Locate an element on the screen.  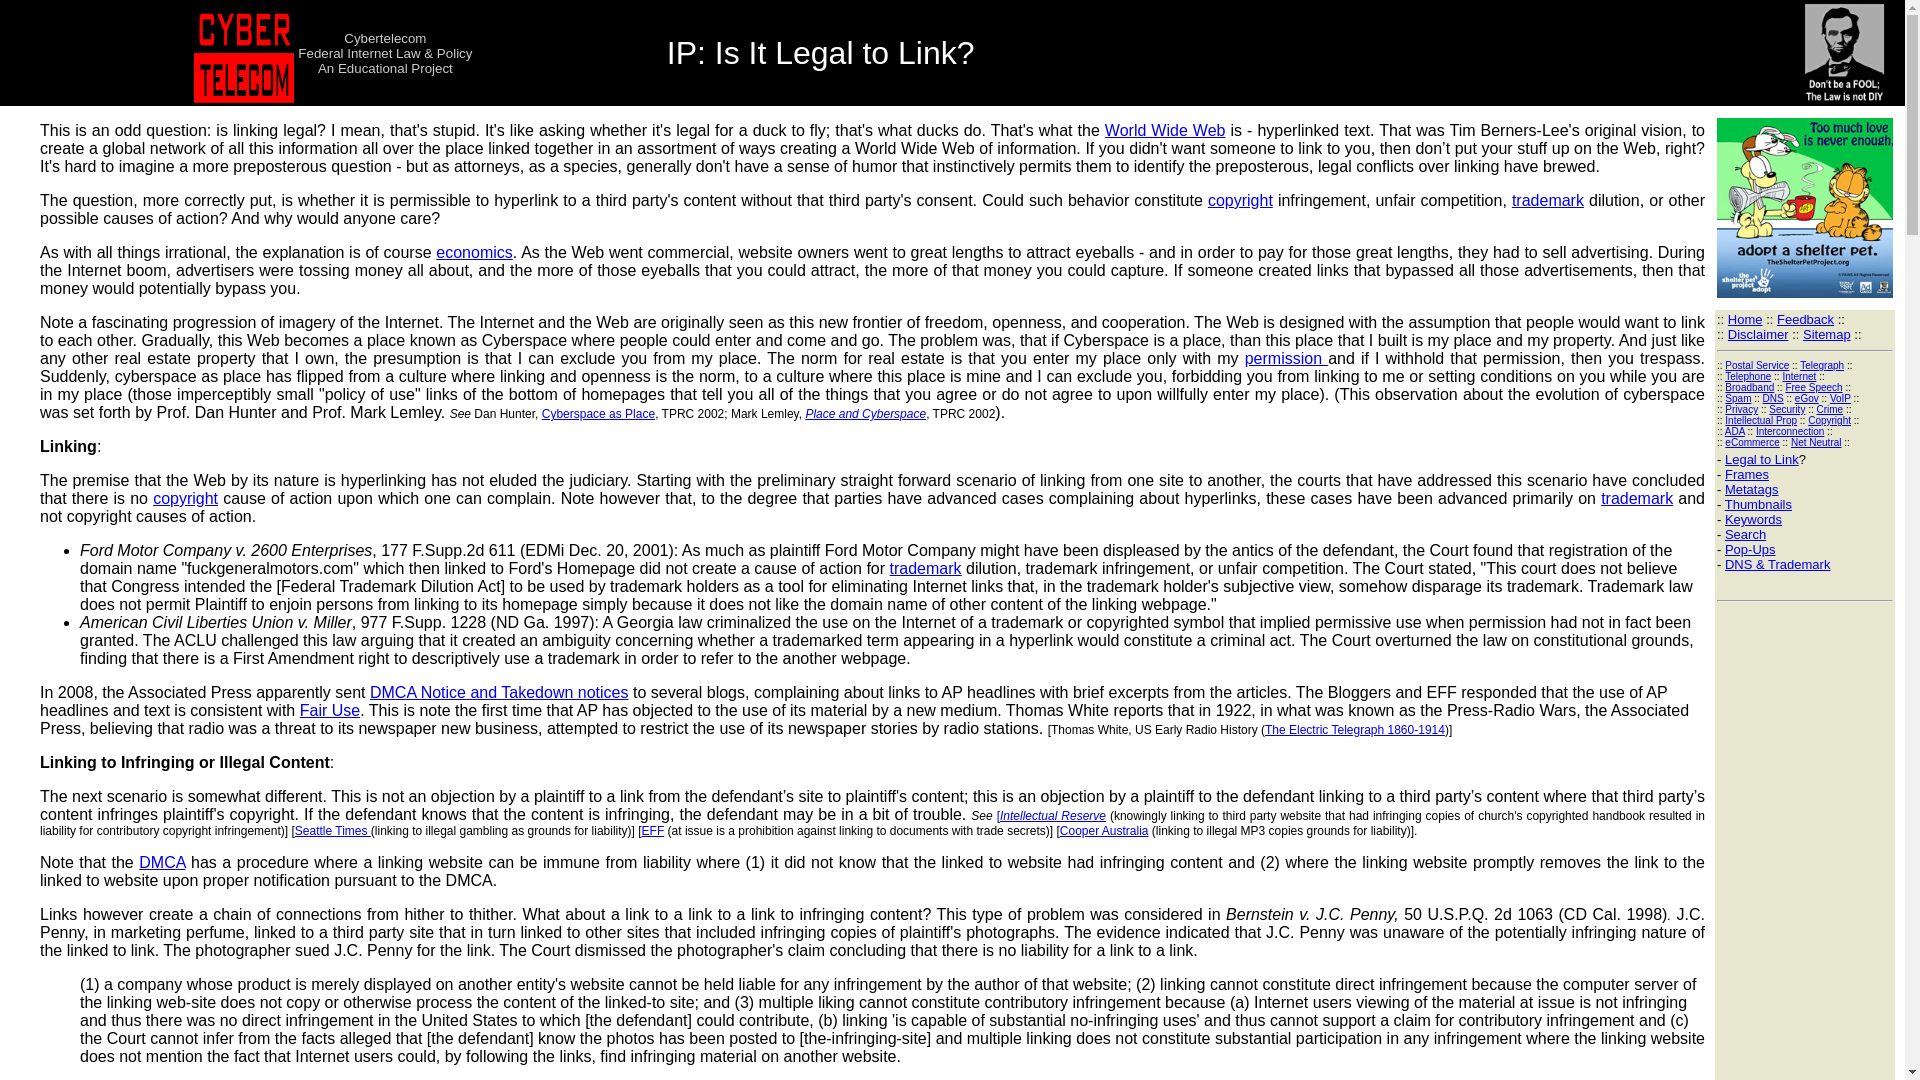
Intellectual Reserve is located at coordinates (1052, 815).